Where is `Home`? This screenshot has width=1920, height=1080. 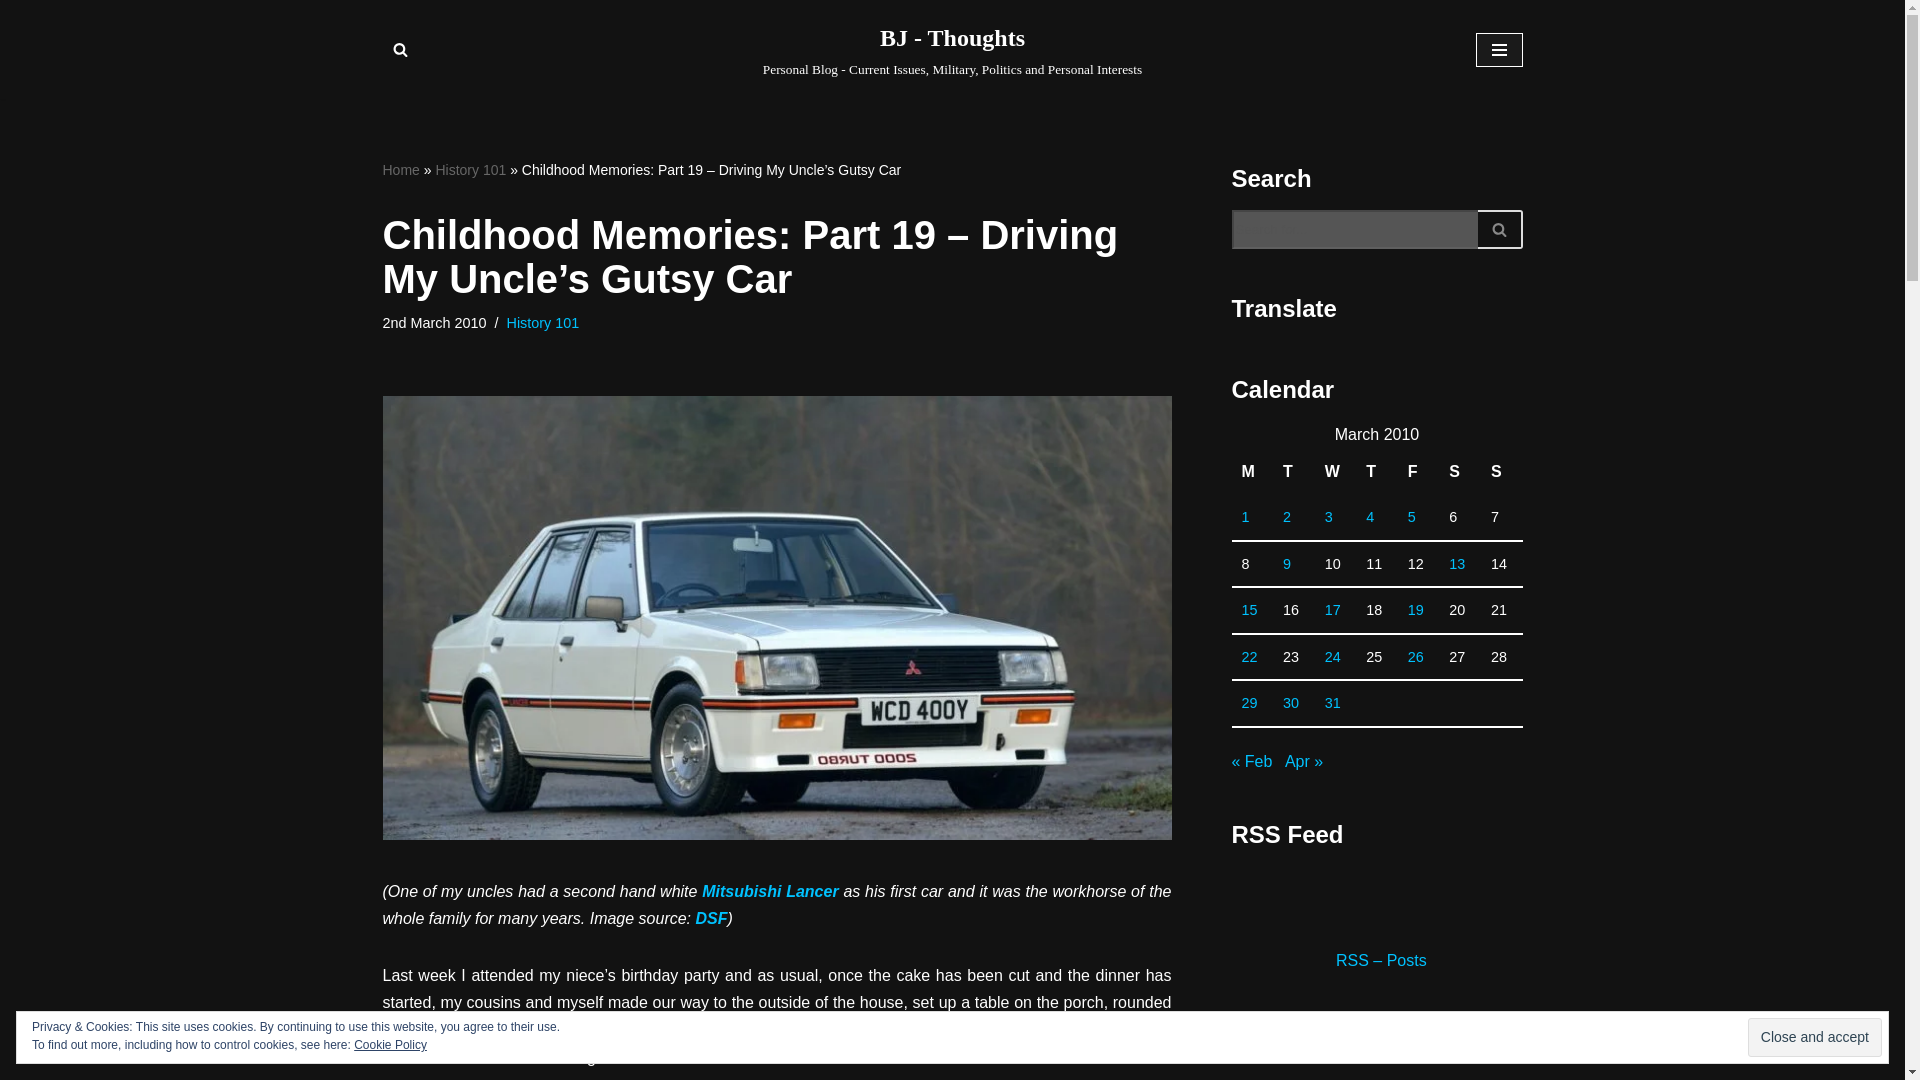 Home is located at coordinates (400, 170).